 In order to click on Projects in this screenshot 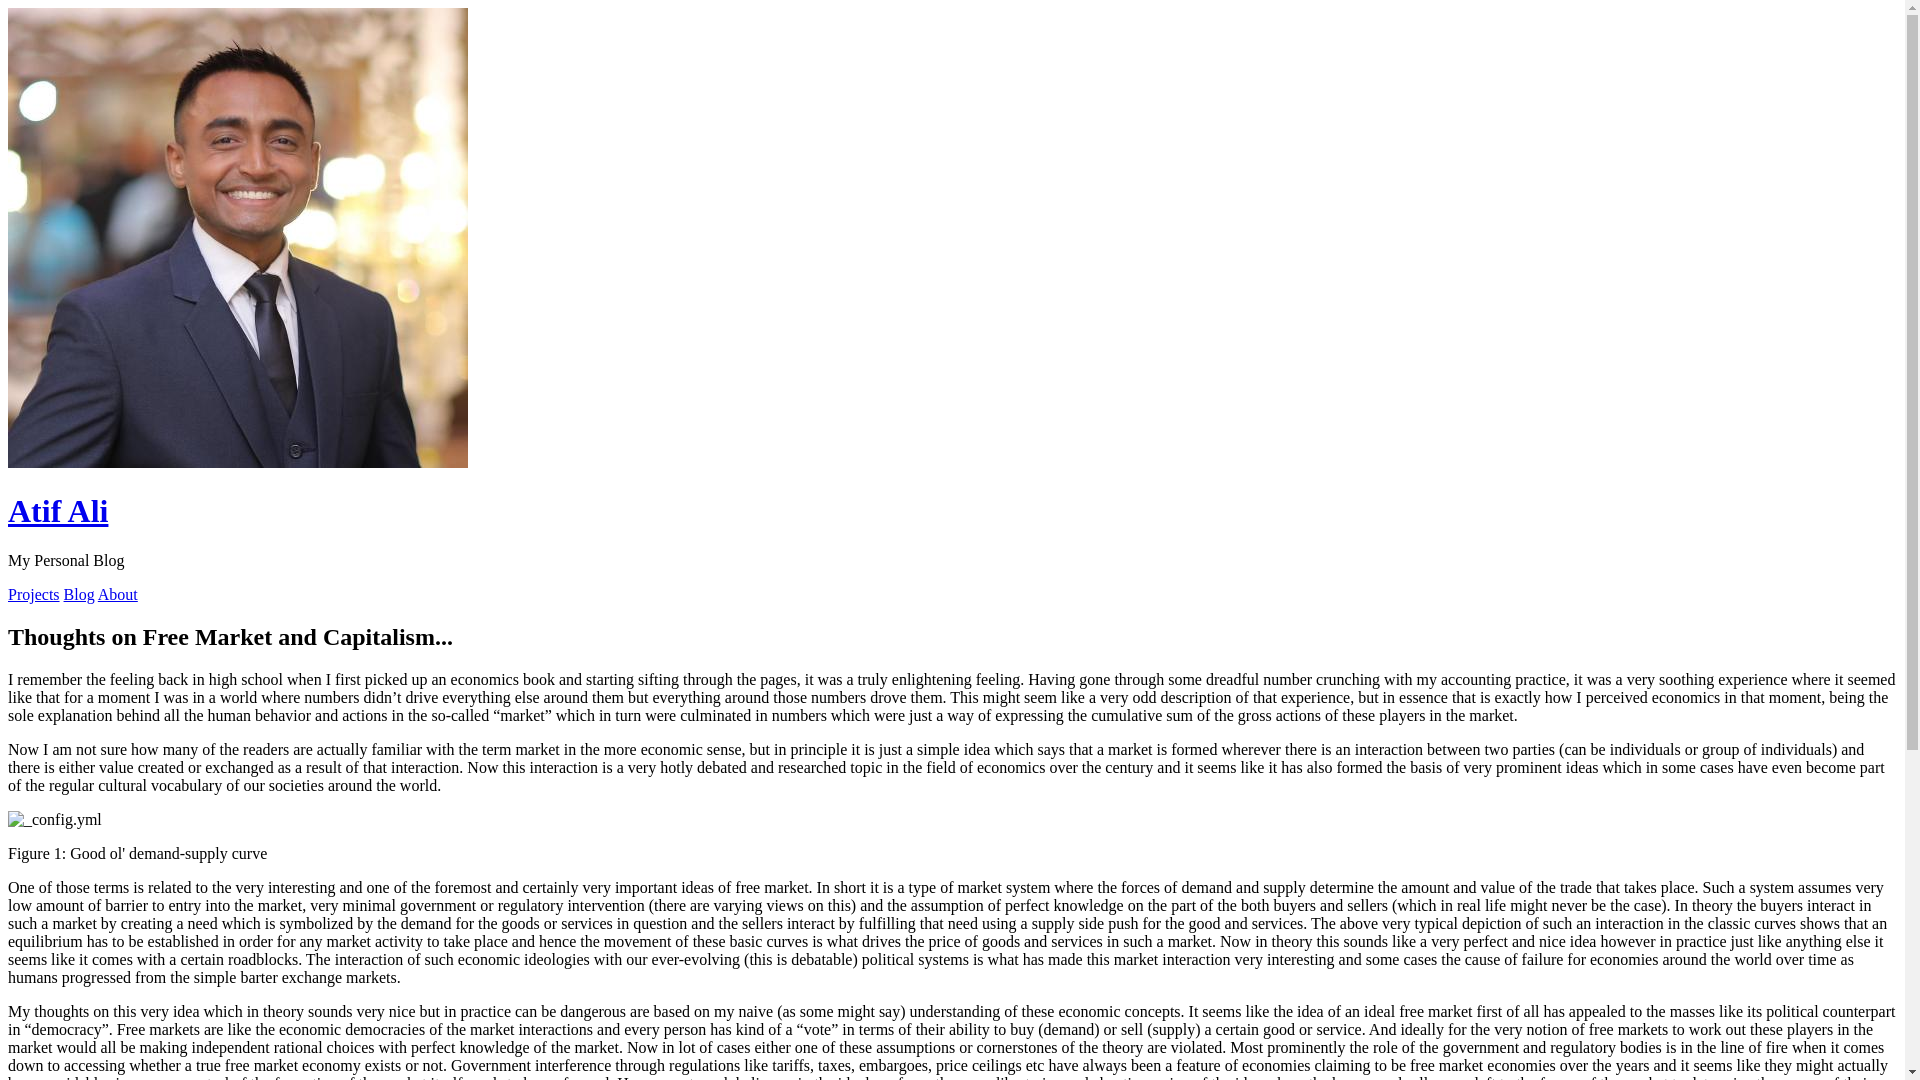, I will do `click(34, 594)`.